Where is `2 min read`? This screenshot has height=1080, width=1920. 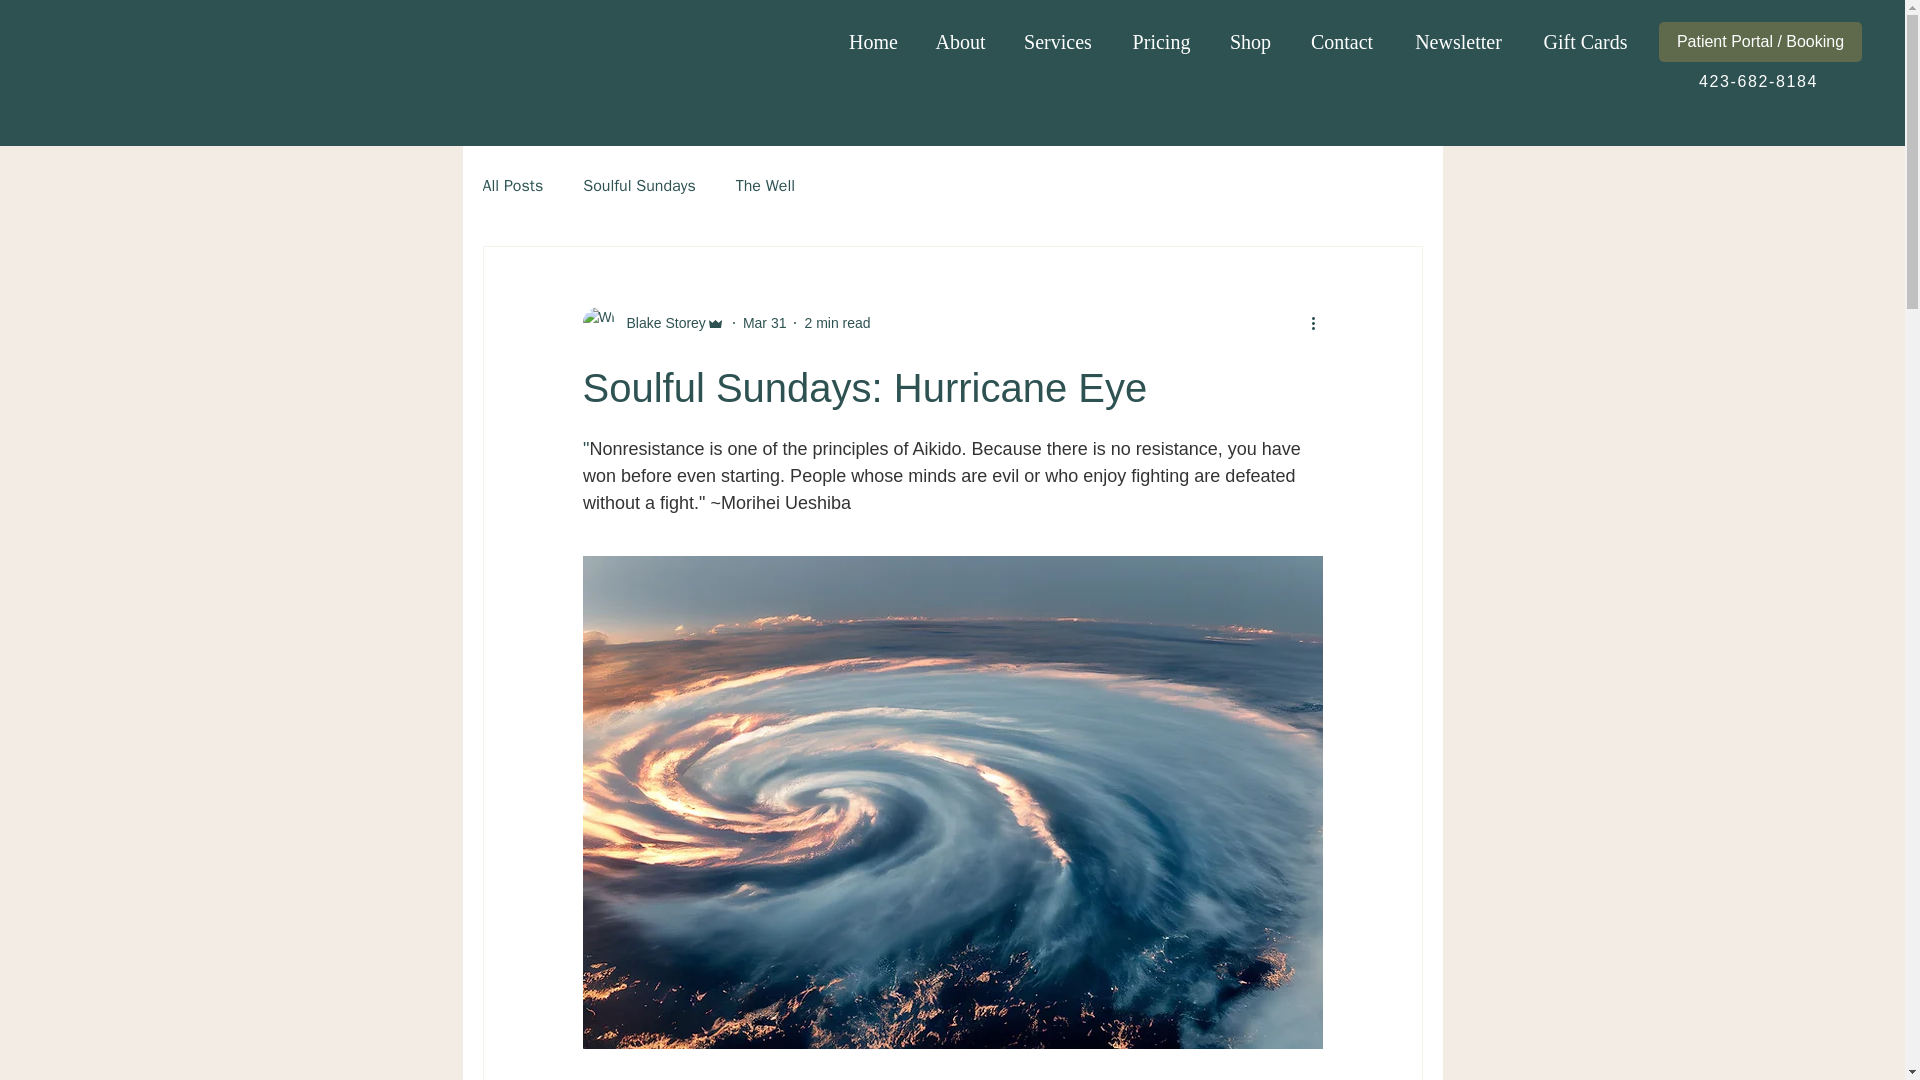
2 min read is located at coordinates (836, 322).